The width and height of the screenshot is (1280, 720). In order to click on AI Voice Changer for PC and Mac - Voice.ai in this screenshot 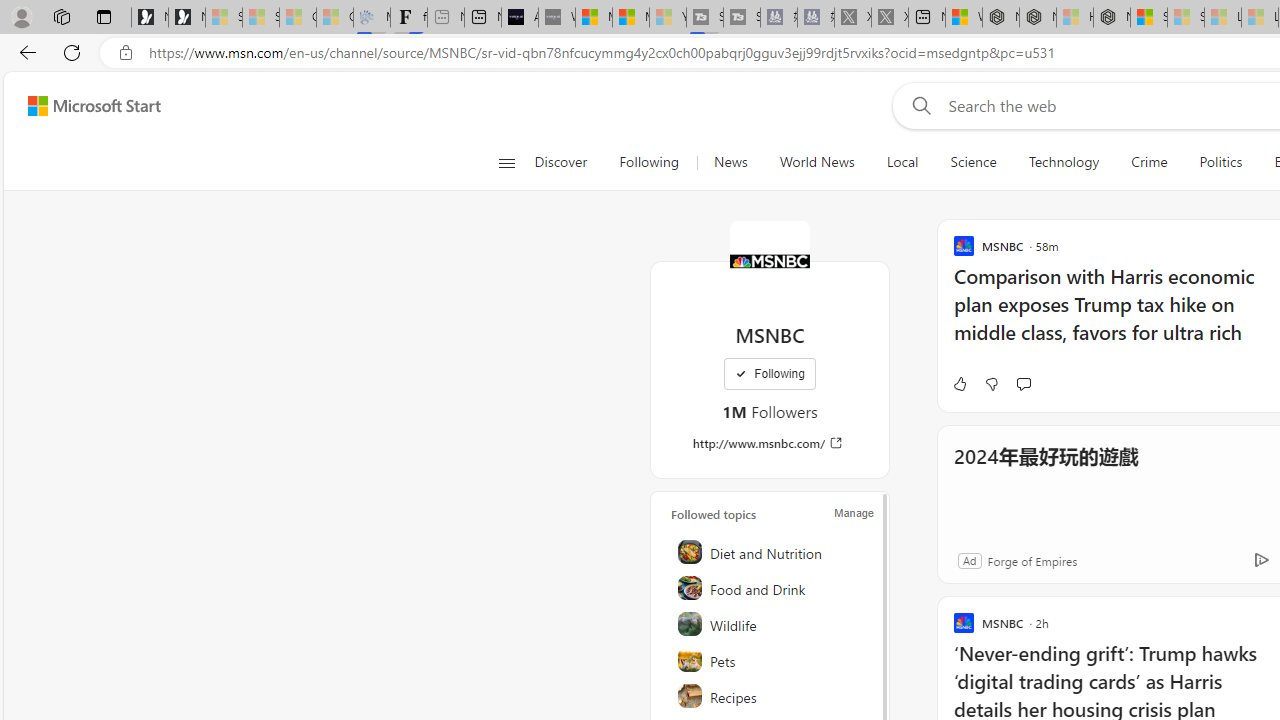, I will do `click(519, 18)`.